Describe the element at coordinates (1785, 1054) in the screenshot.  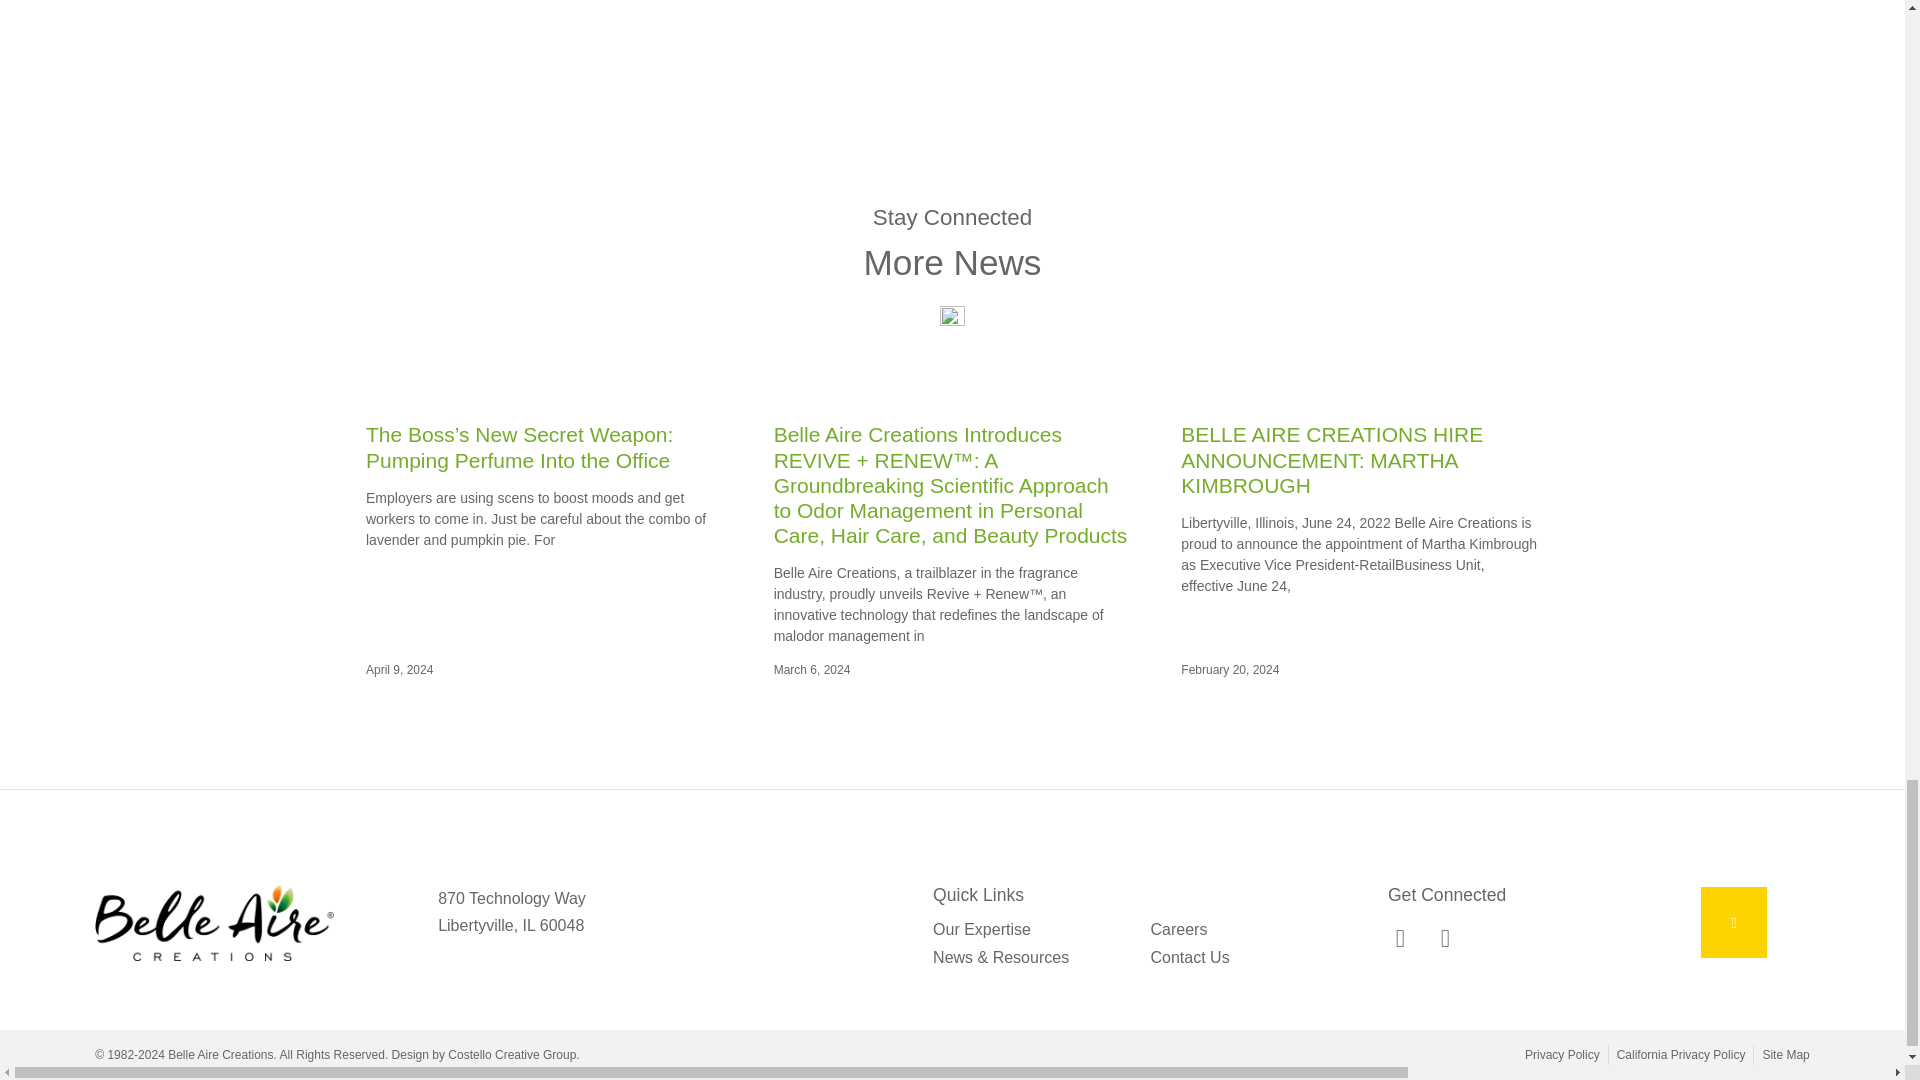
I see `Site Map` at that location.